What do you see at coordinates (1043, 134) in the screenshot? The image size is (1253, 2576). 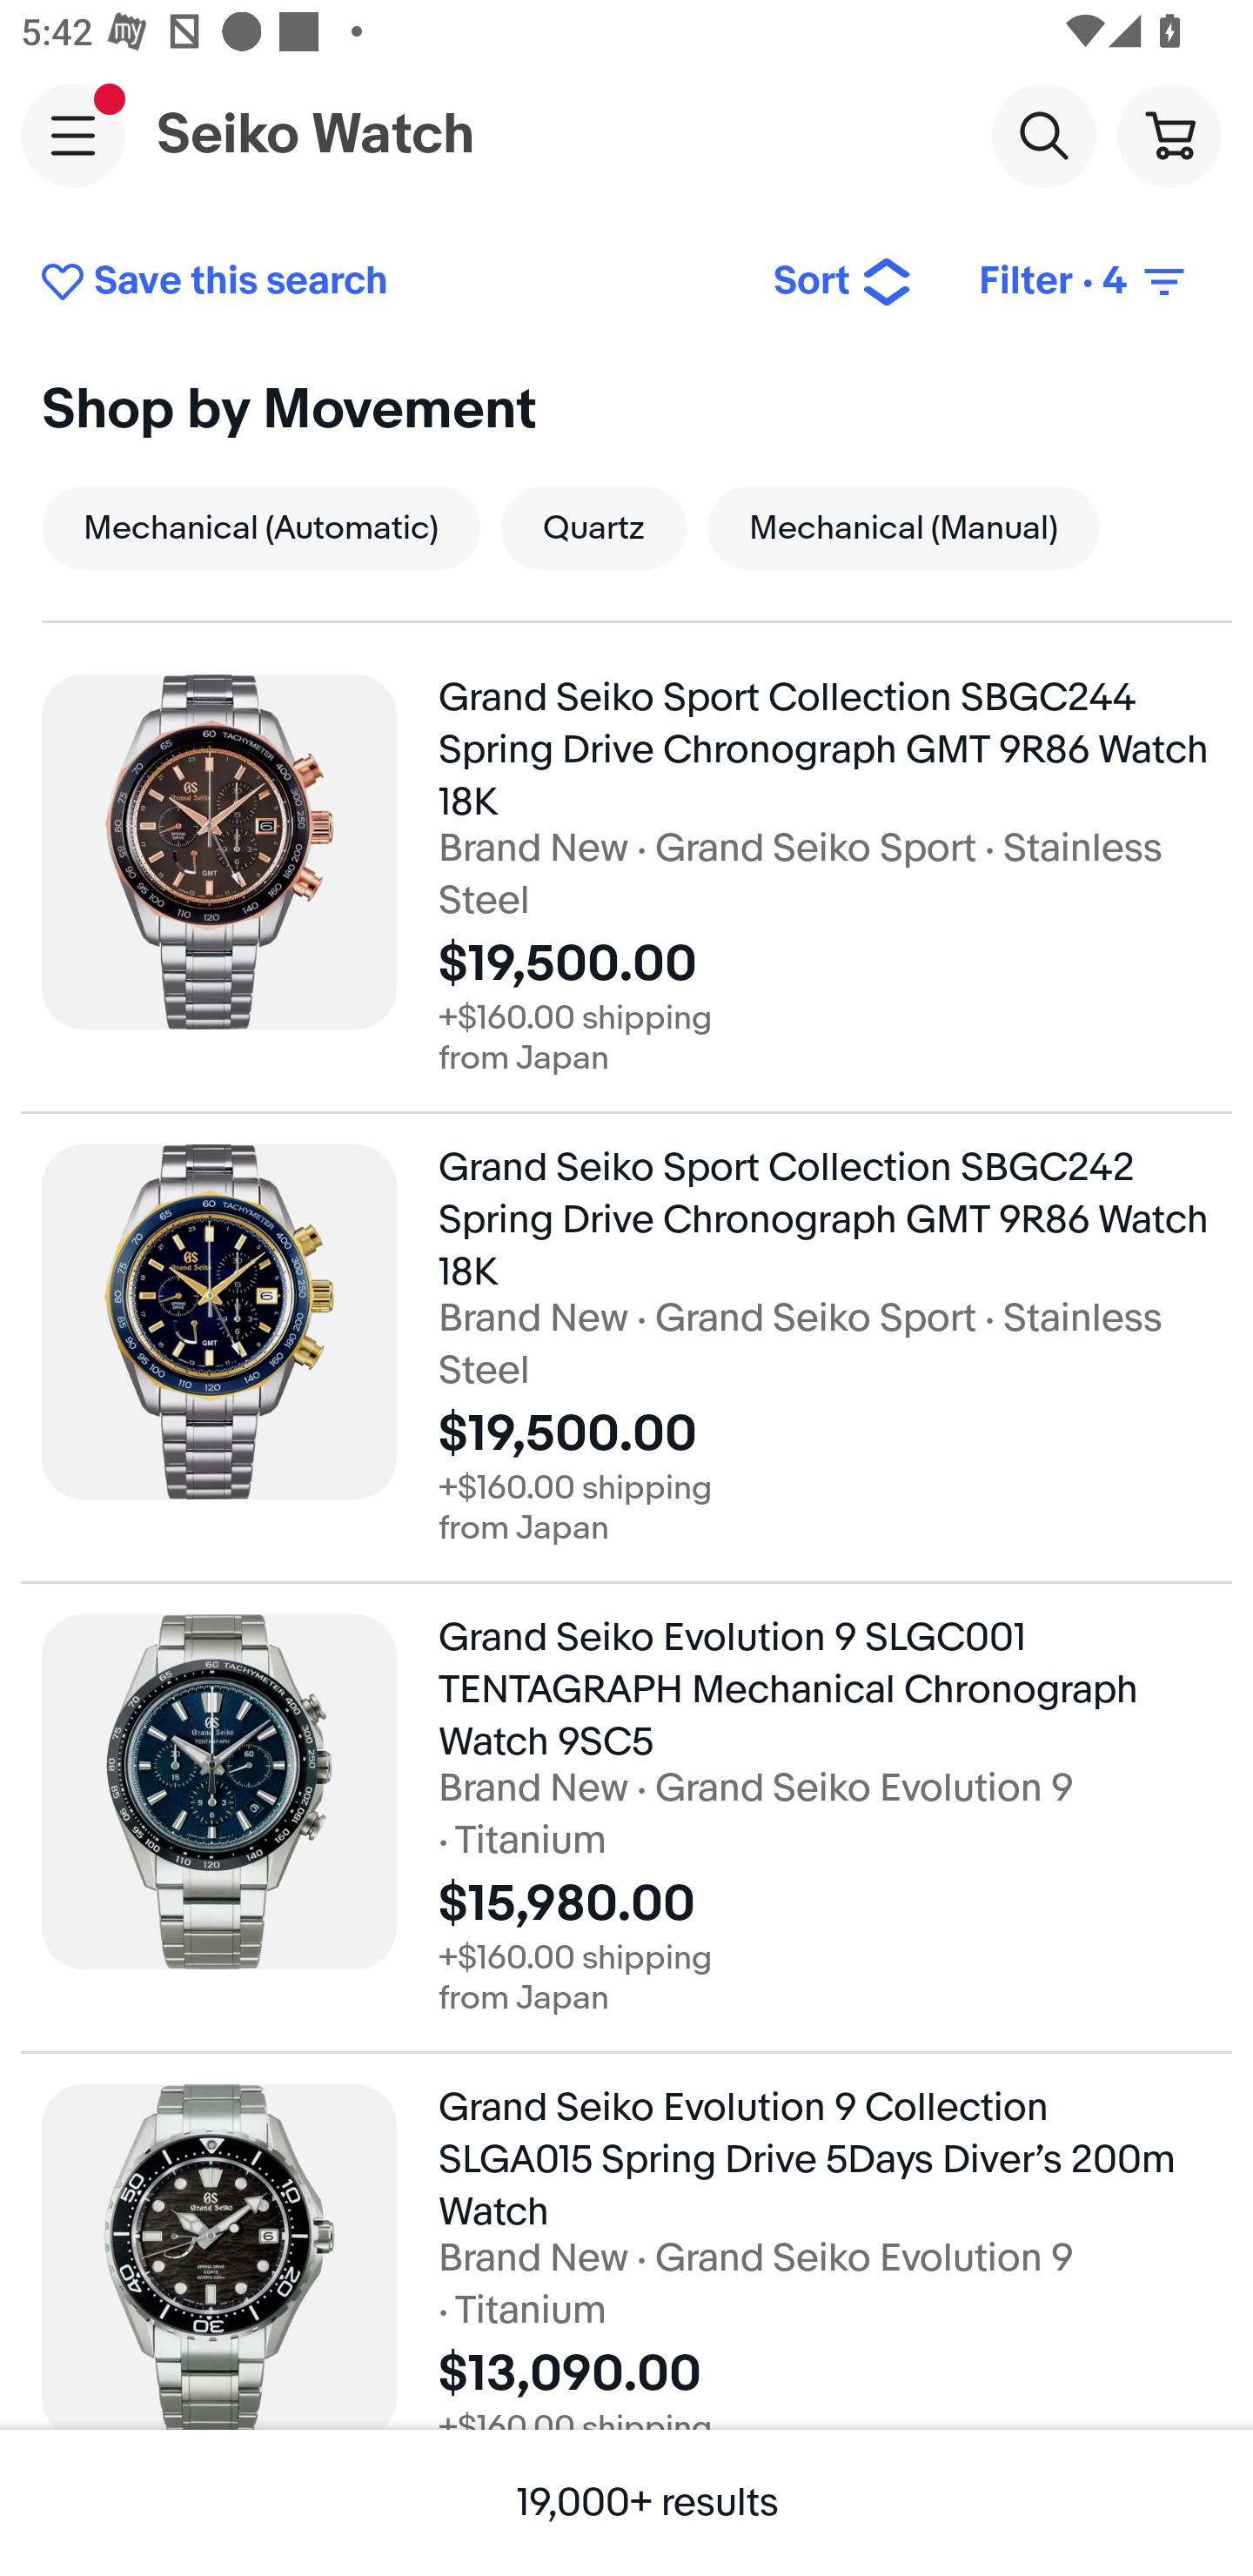 I see `Search` at bounding box center [1043, 134].